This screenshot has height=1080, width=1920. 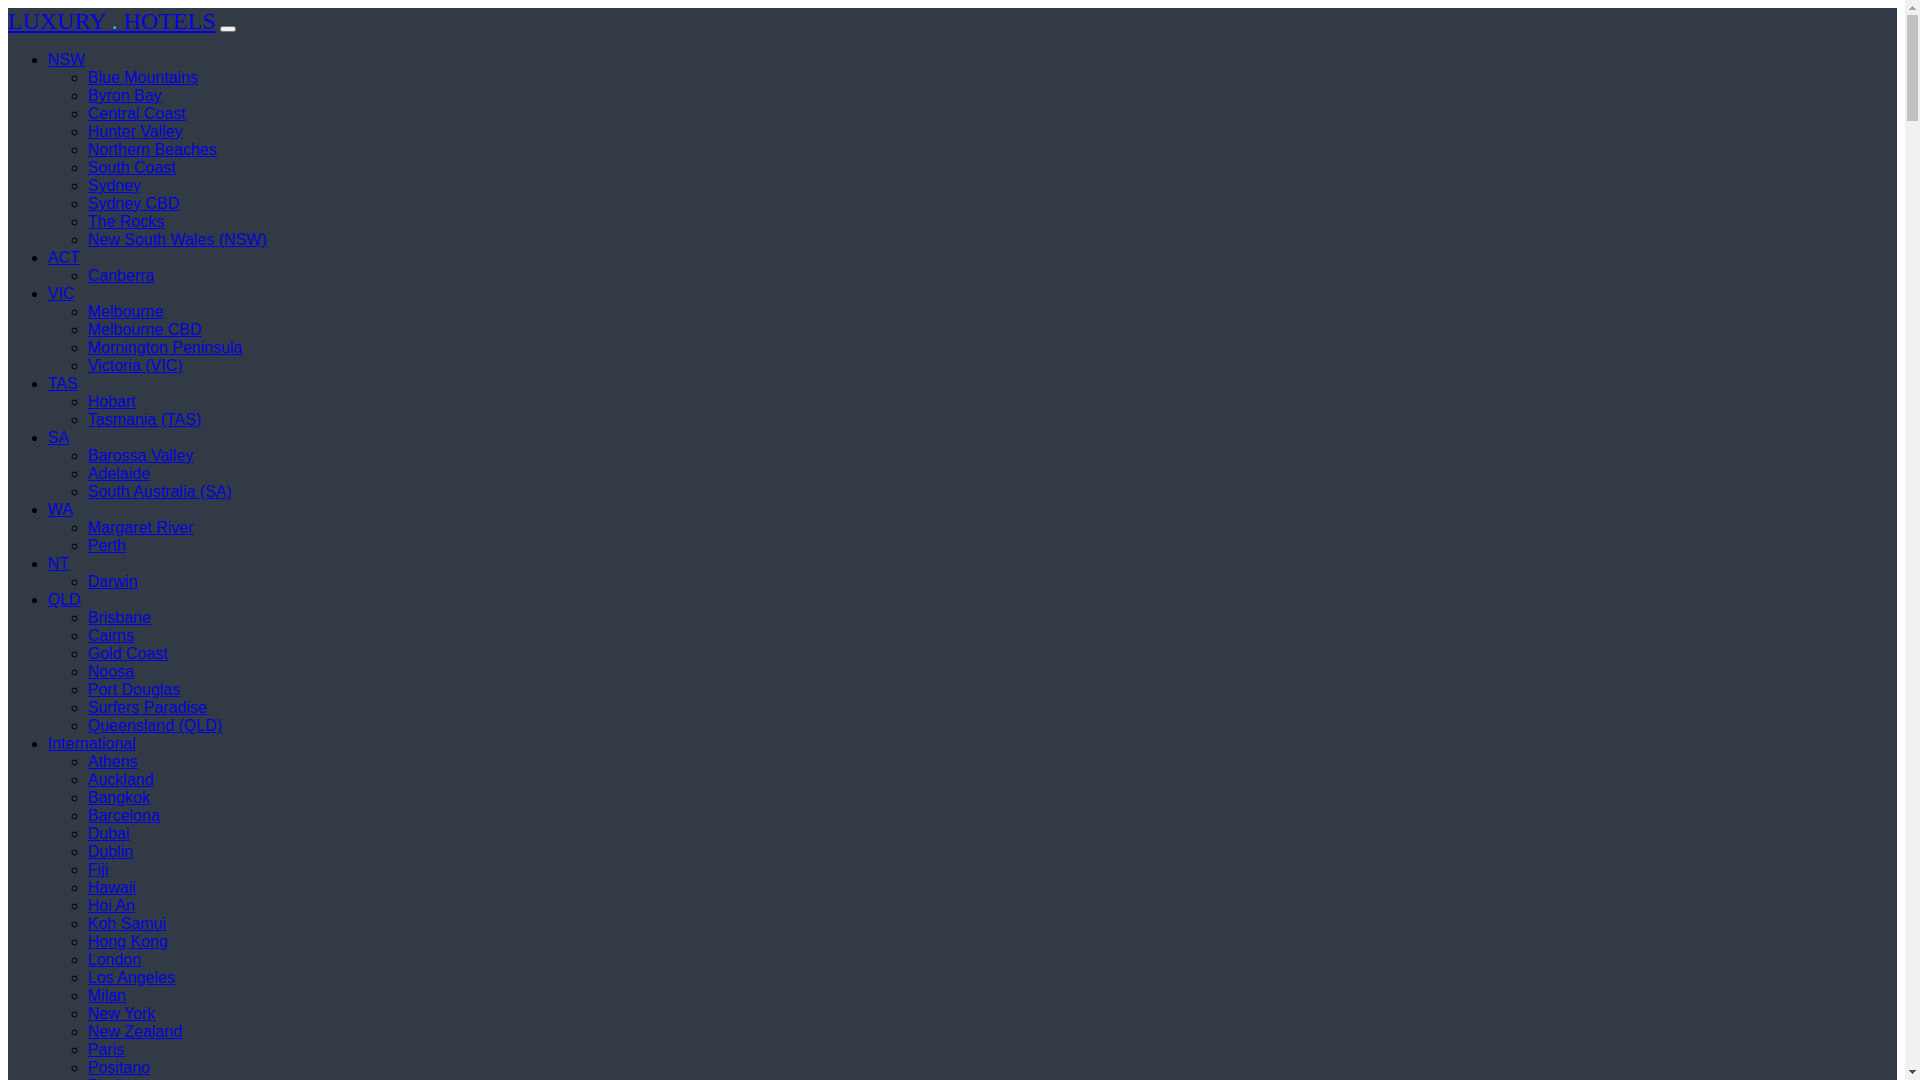 I want to click on Brisbane, so click(x=120, y=618).